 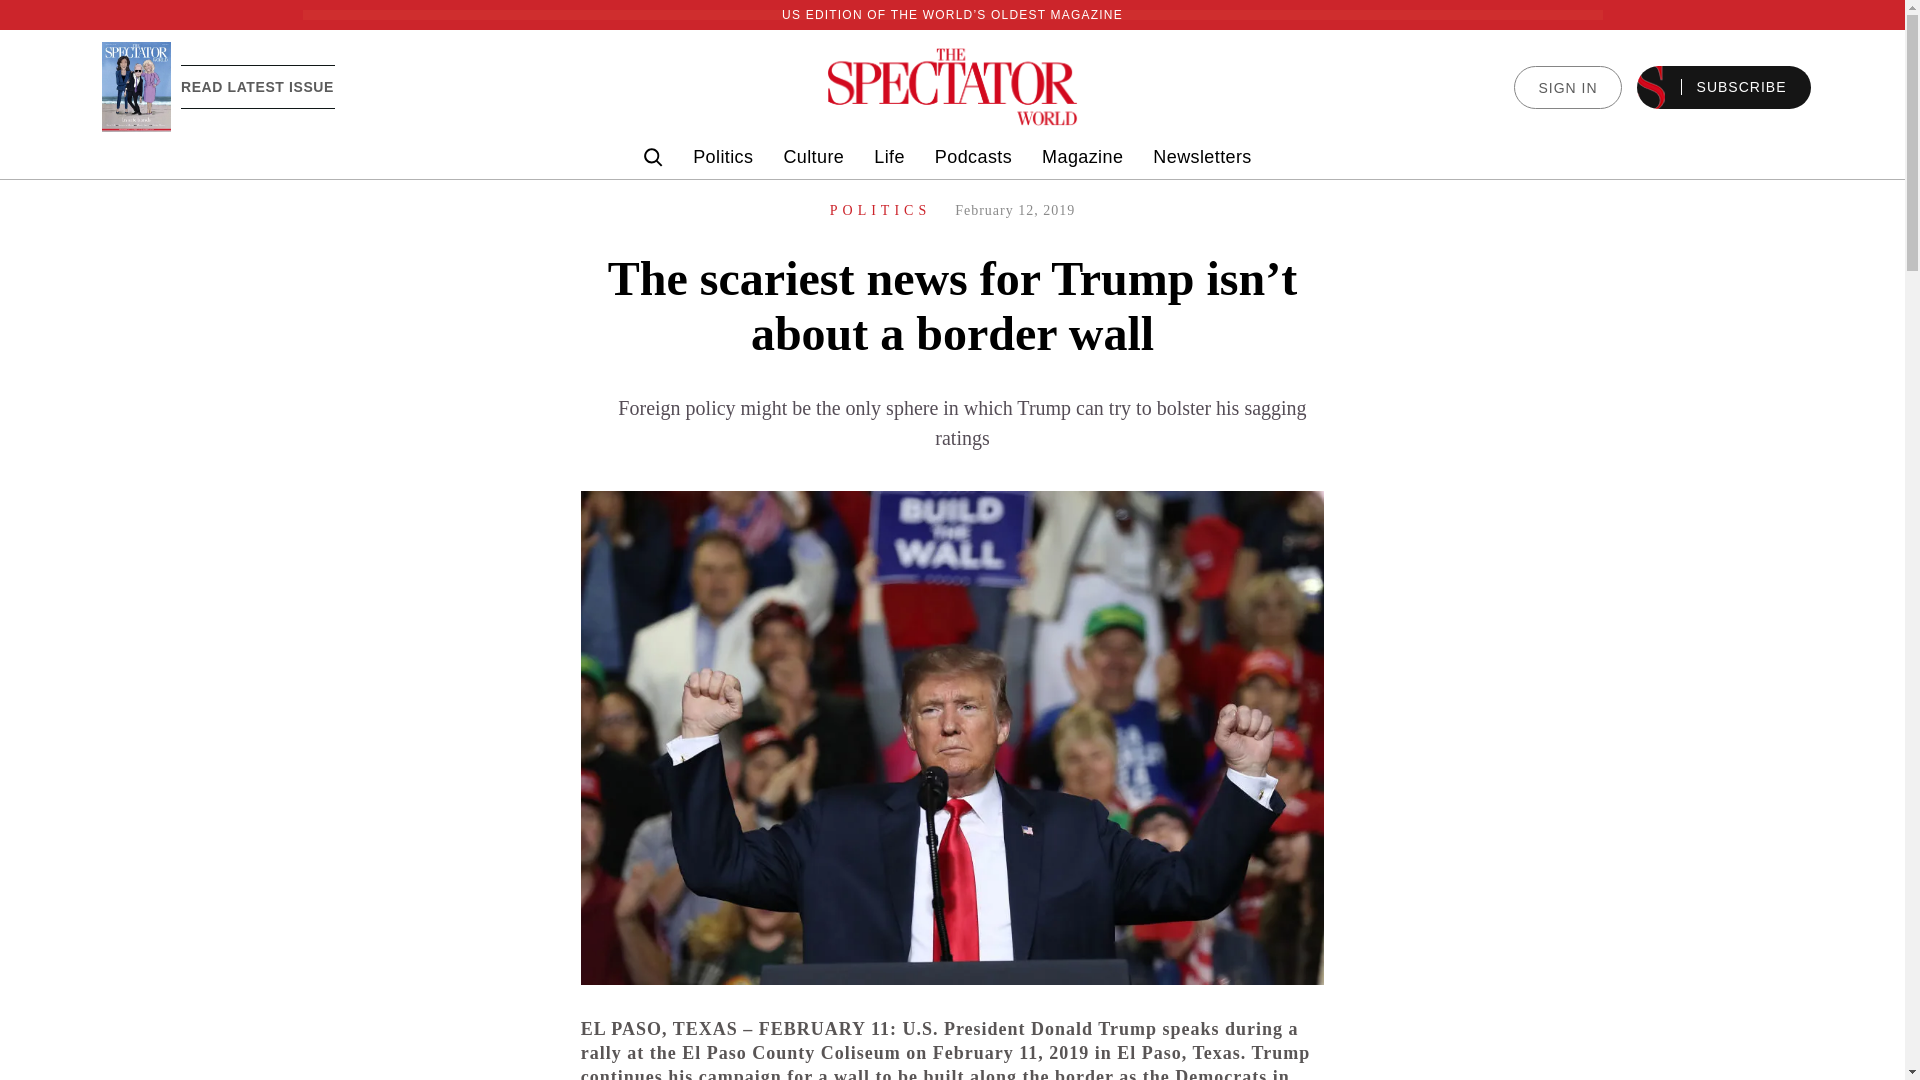 I want to click on Newsletters, so click(x=1202, y=157).